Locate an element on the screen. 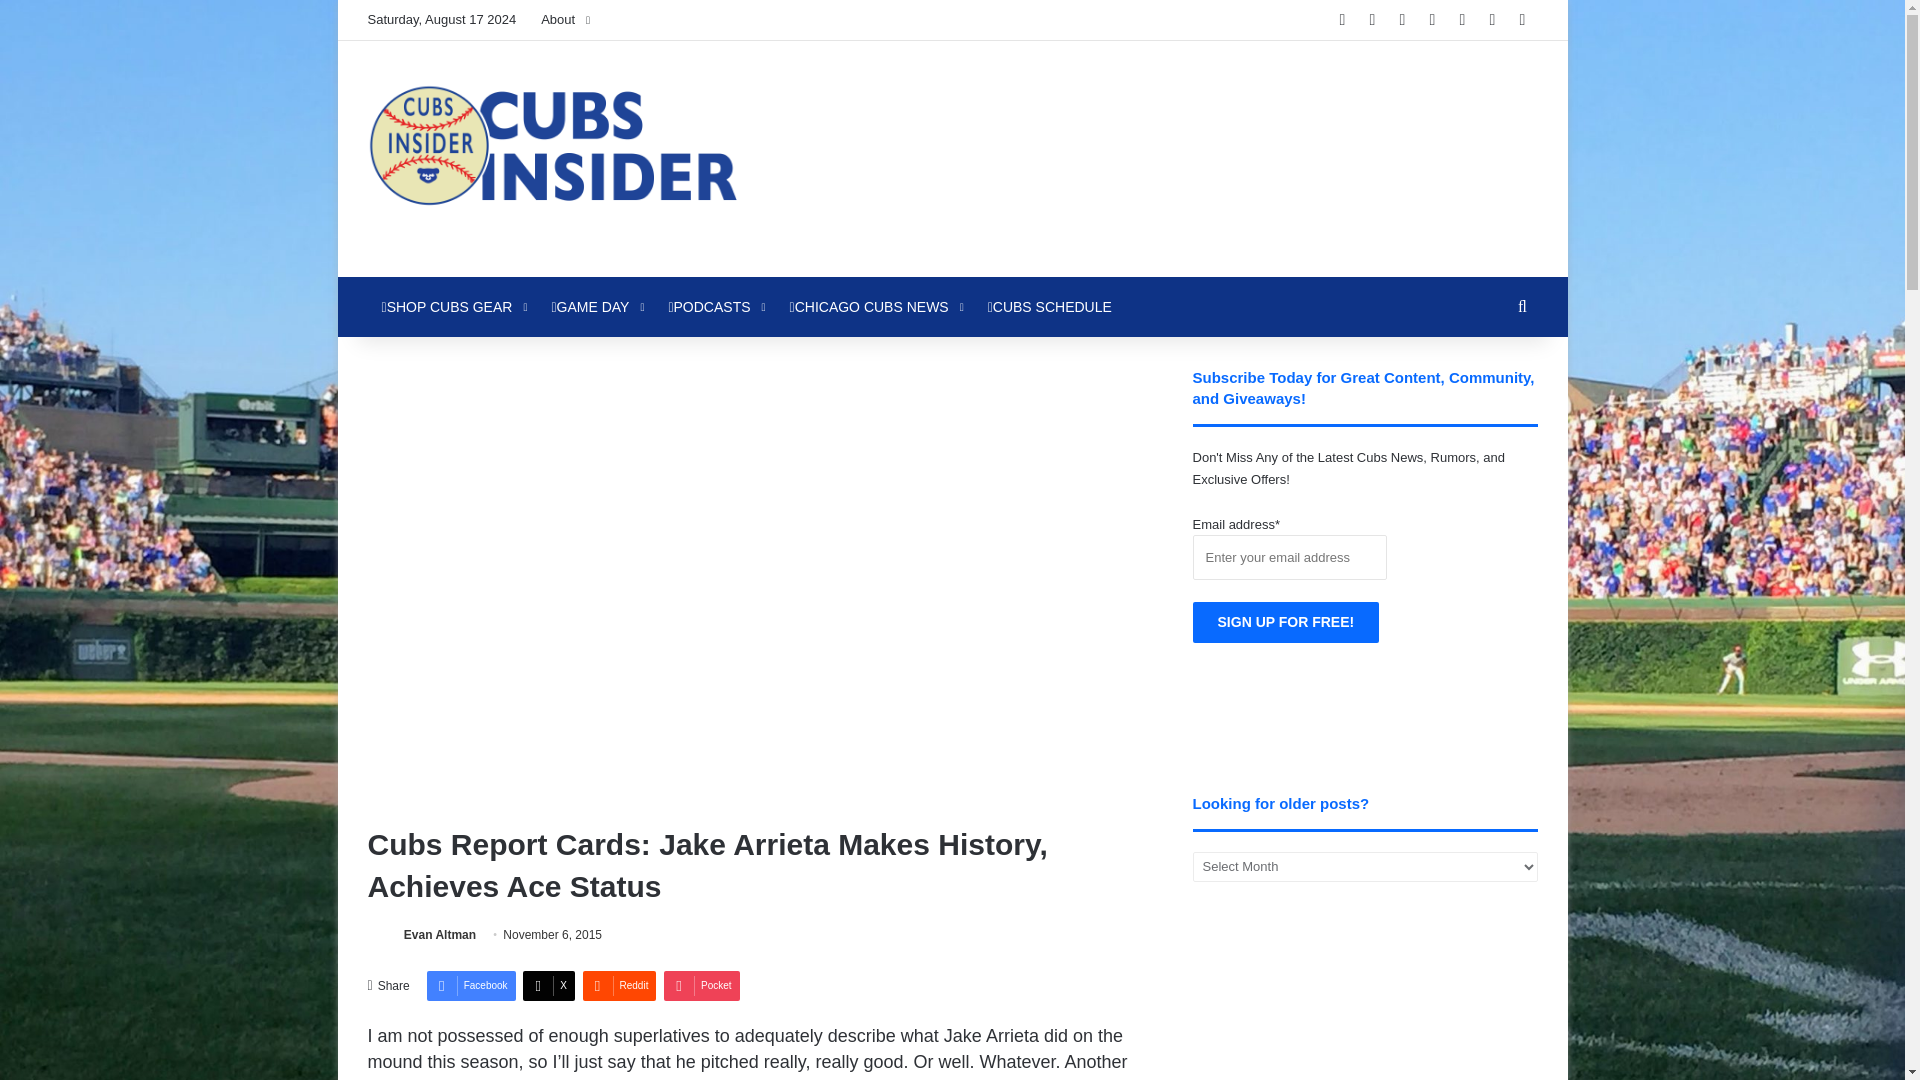 The image size is (1920, 1080). SIGN UP FOR FREE! is located at coordinates (1286, 622).